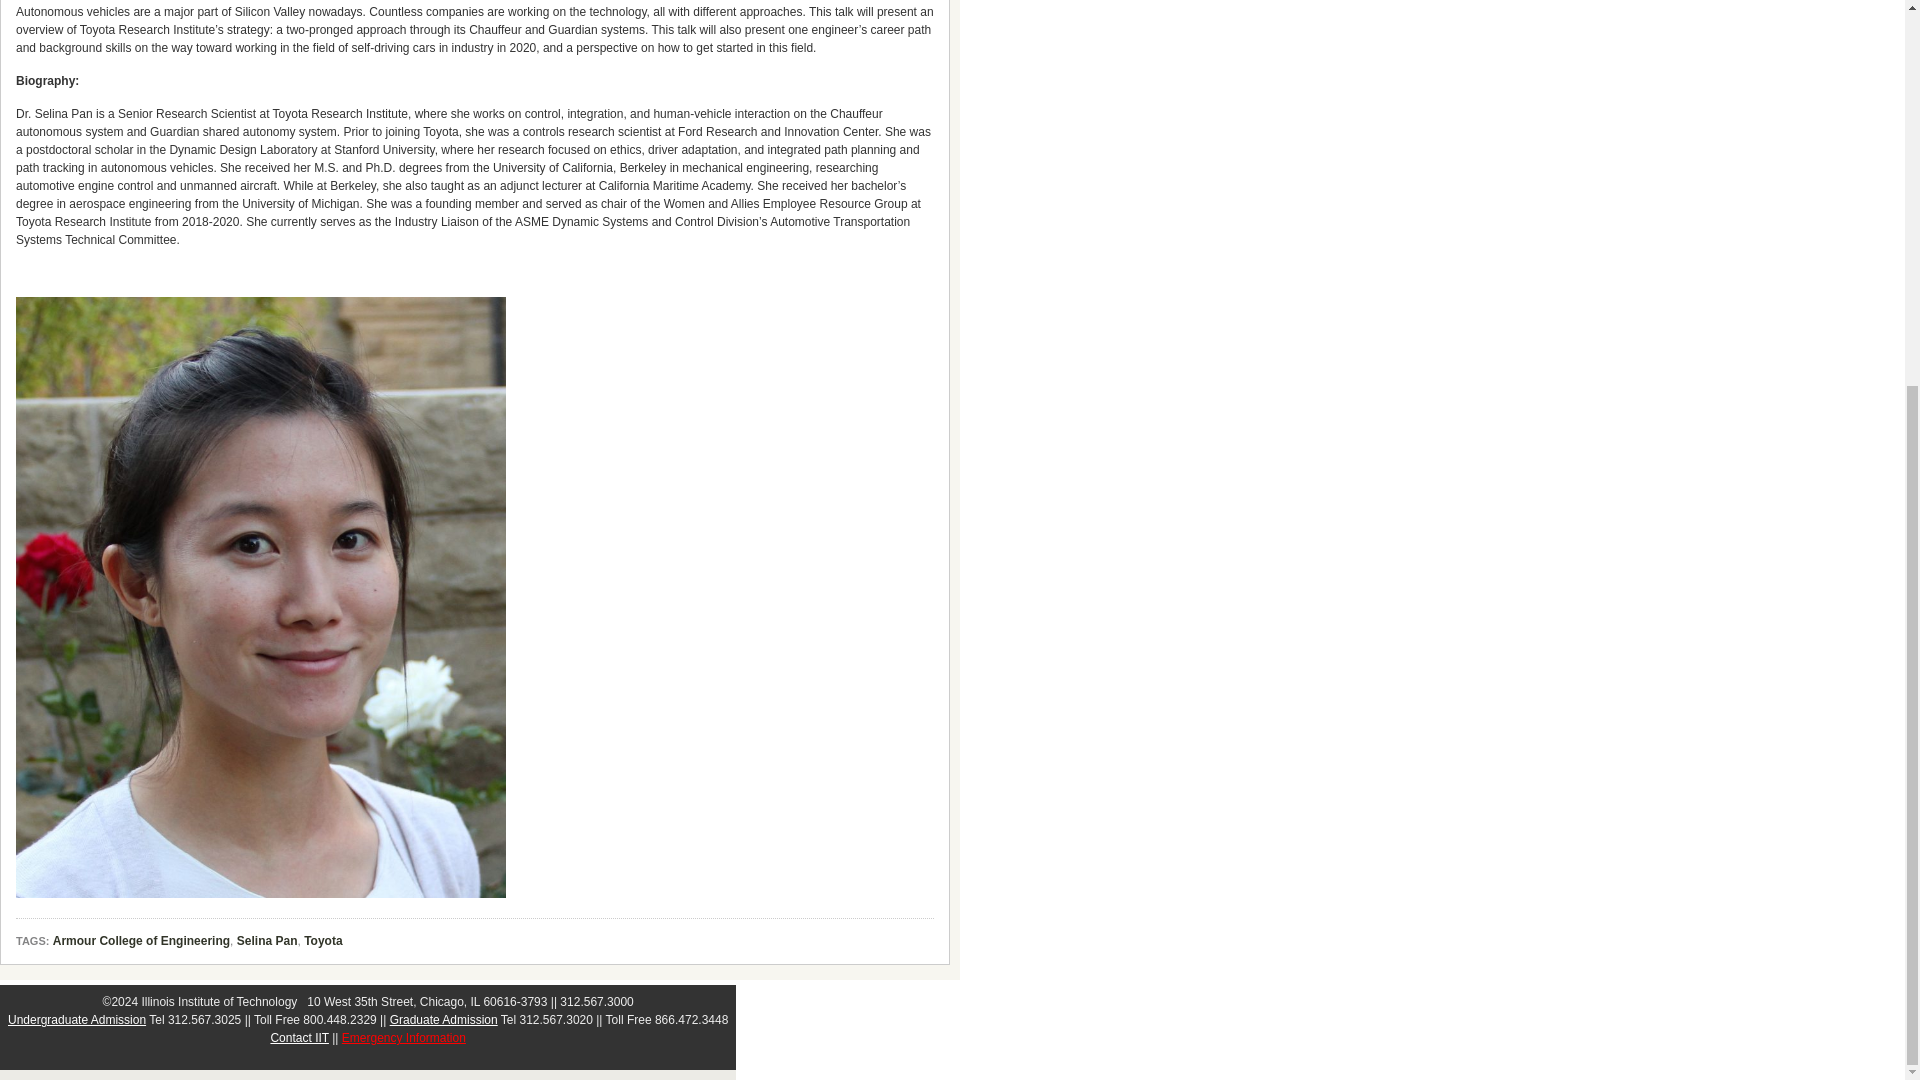 The image size is (1920, 1080). What do you see at coordinates (142, 942) in the screenshot?
I see `Armour College of Engineering` at bounding box center [142, 942].